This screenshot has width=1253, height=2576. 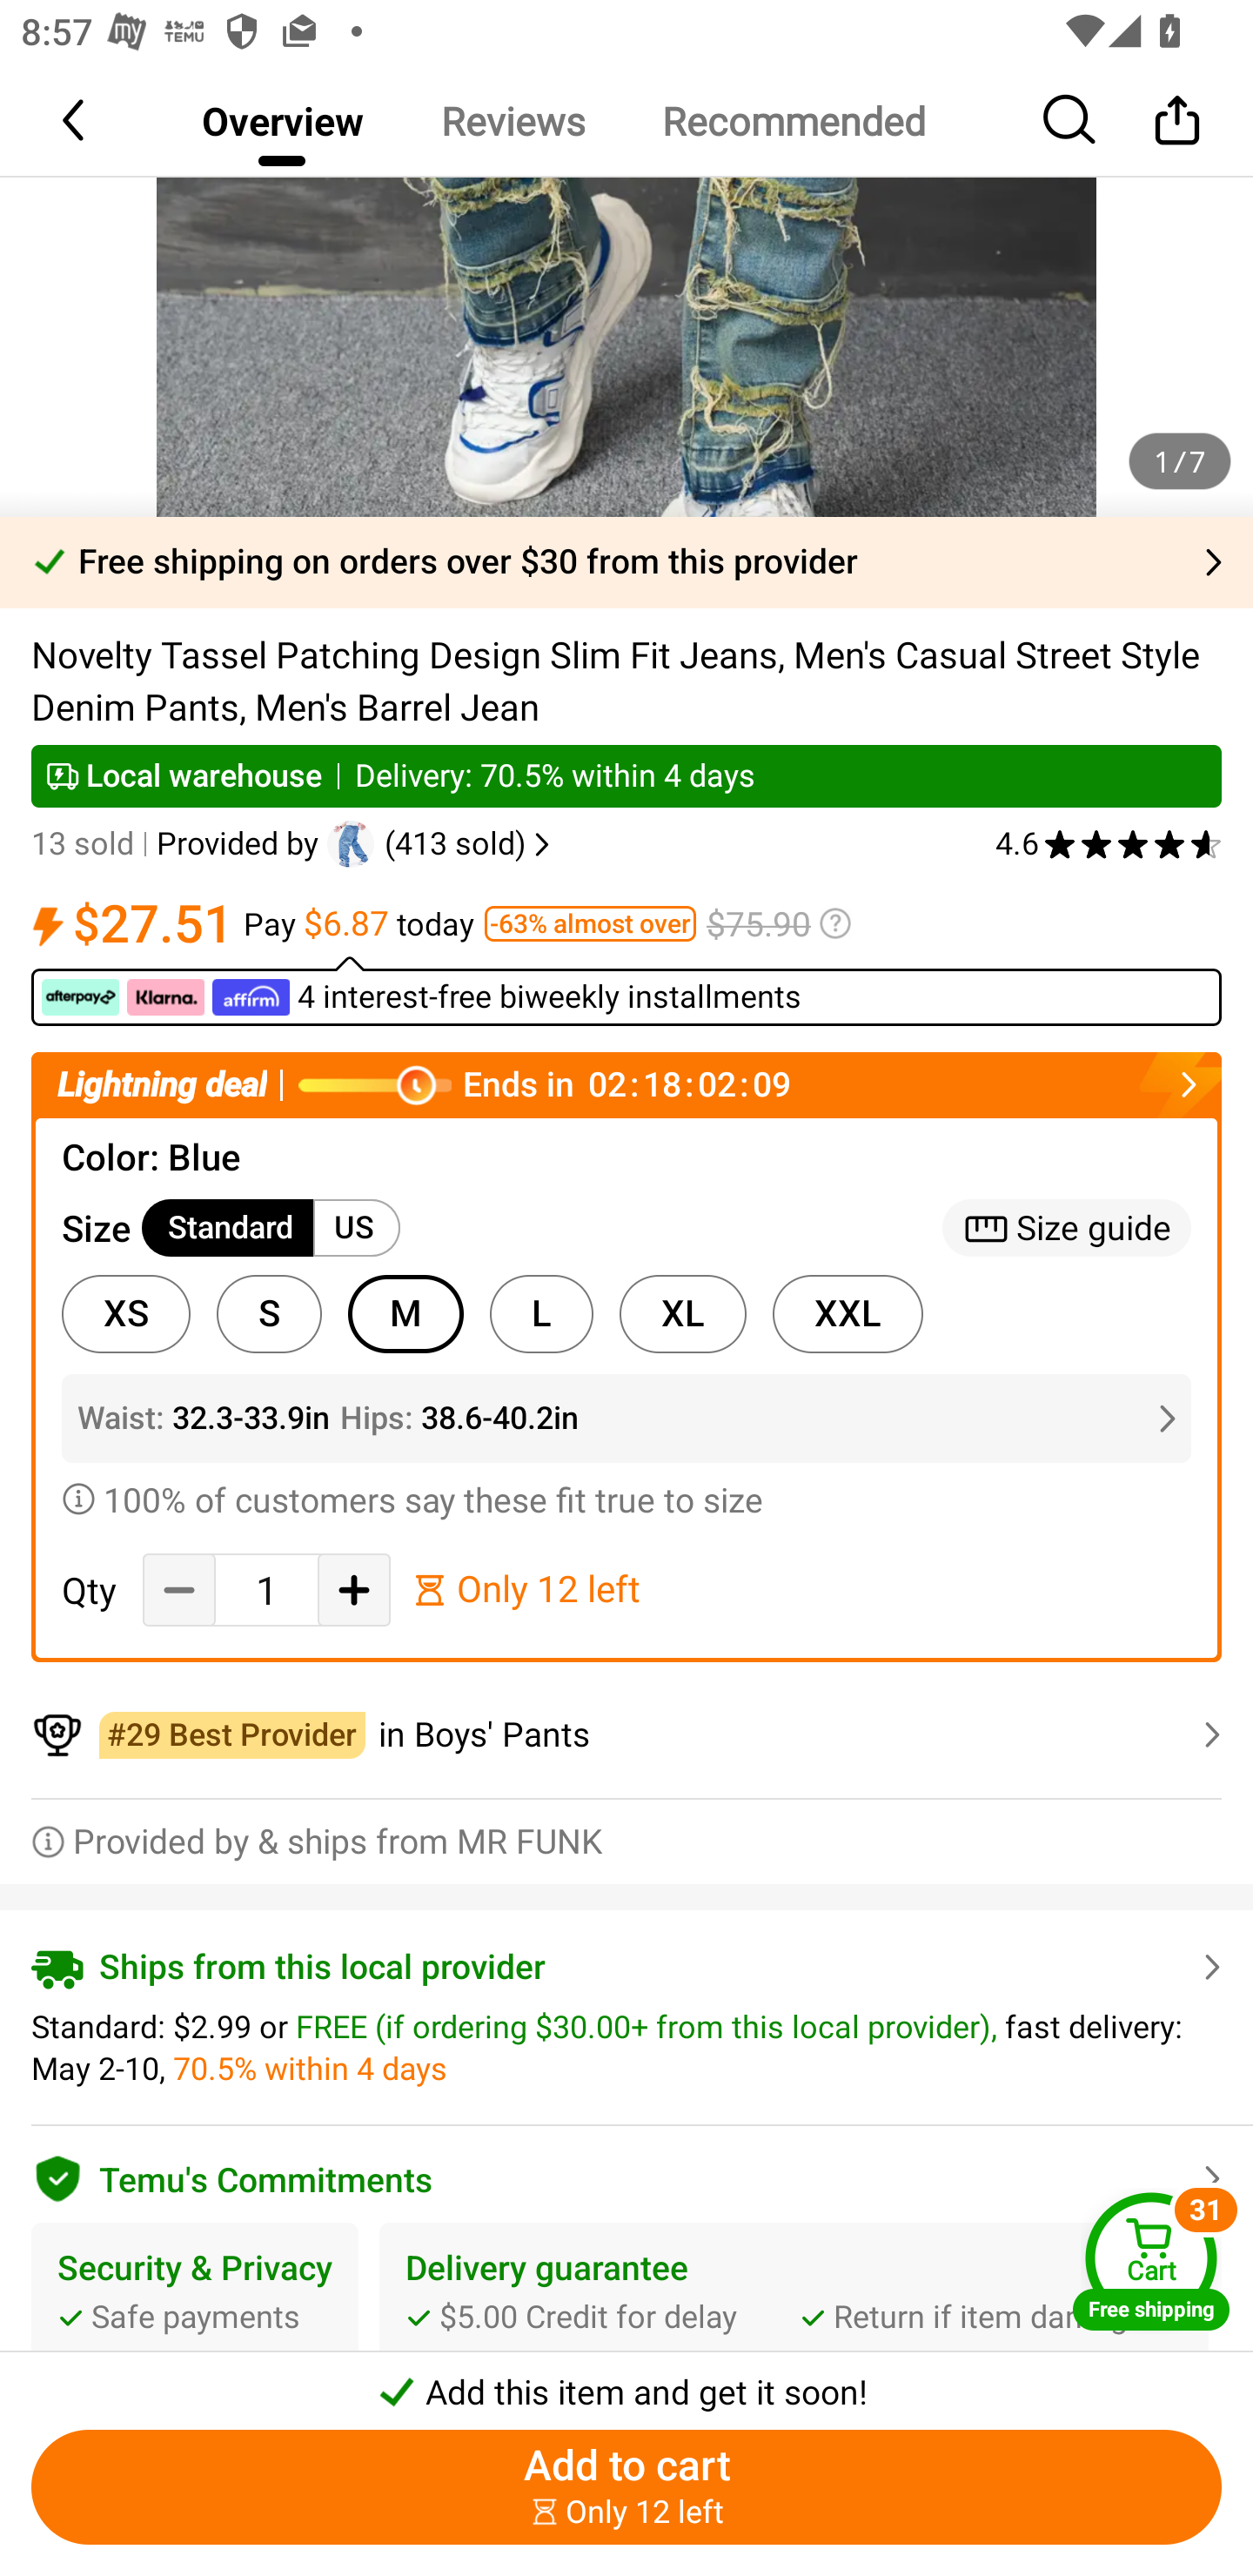 What do you see at coordinates (626, 2174) in the screenshot?
I see `Temu's Commitments` at bounding box center [626, 2174].